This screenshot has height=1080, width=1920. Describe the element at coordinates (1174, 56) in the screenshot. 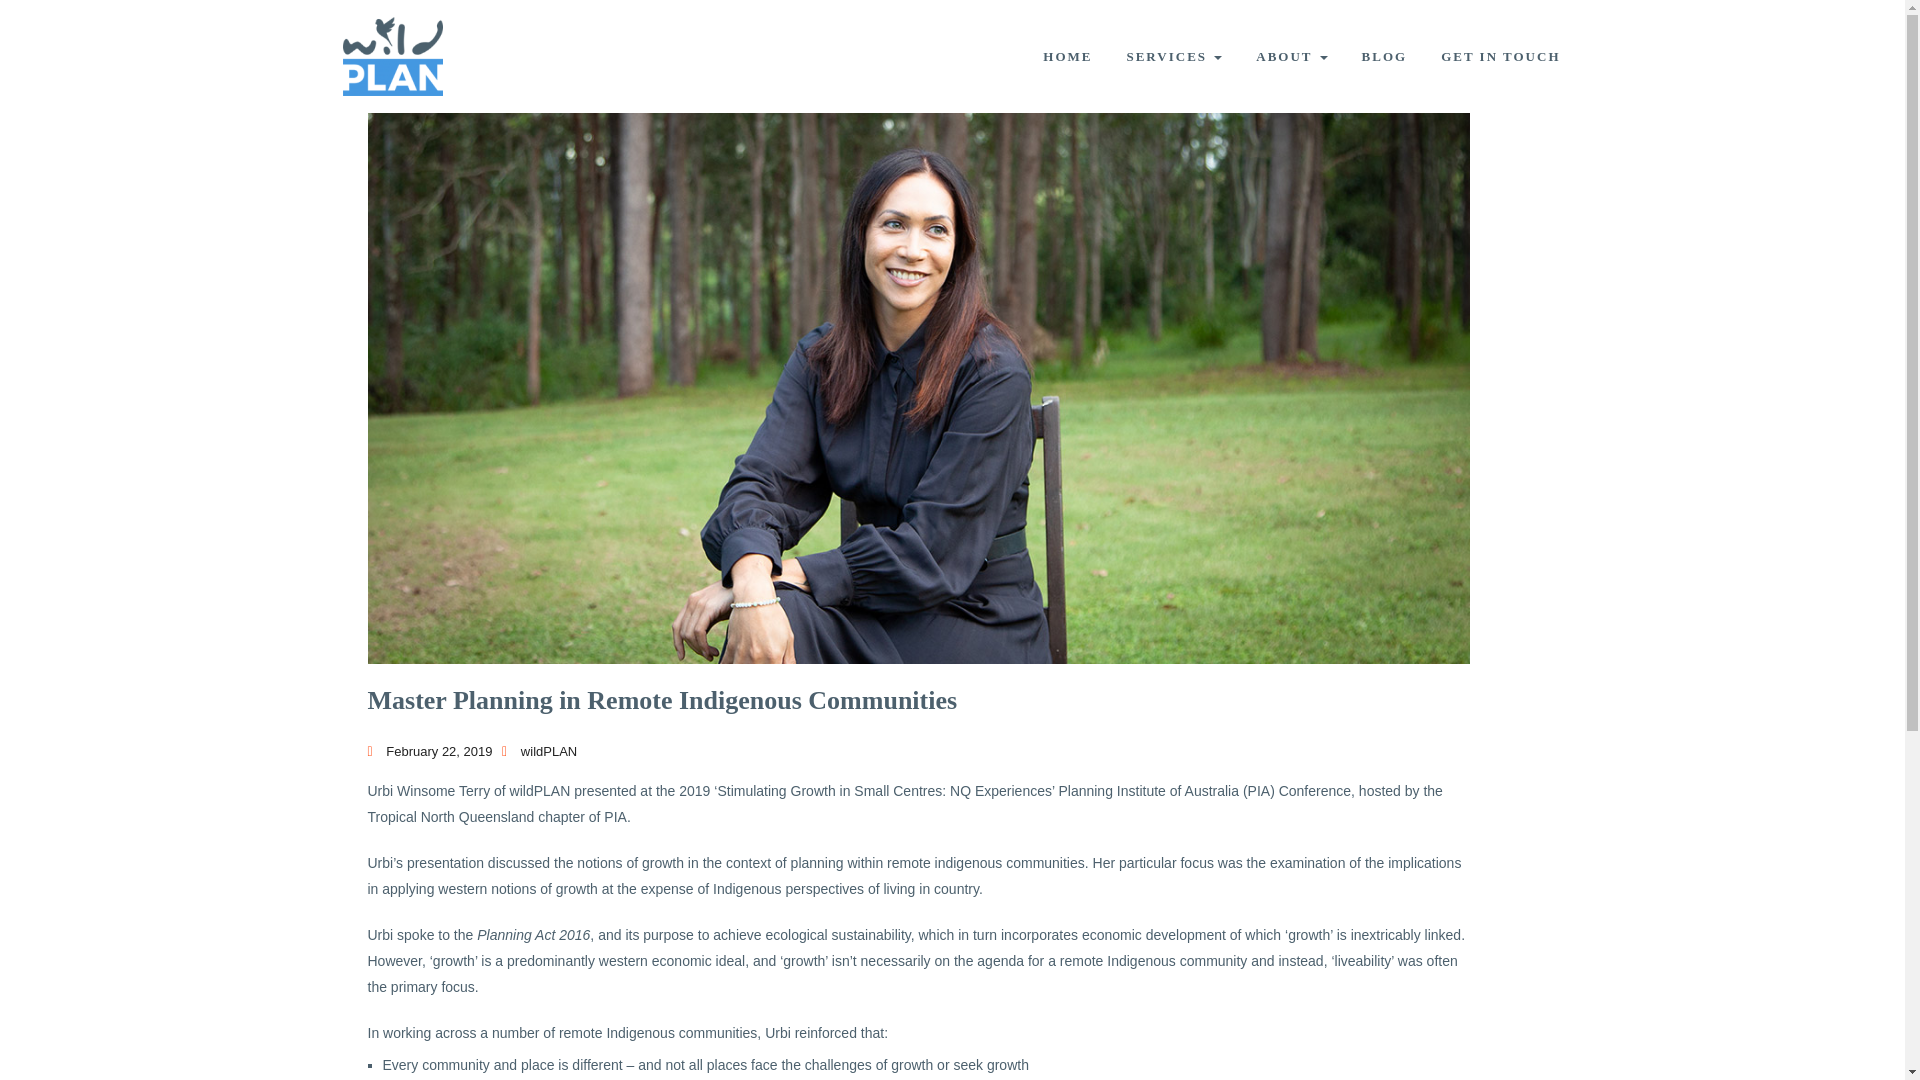

I see `SERVICES` at that location.